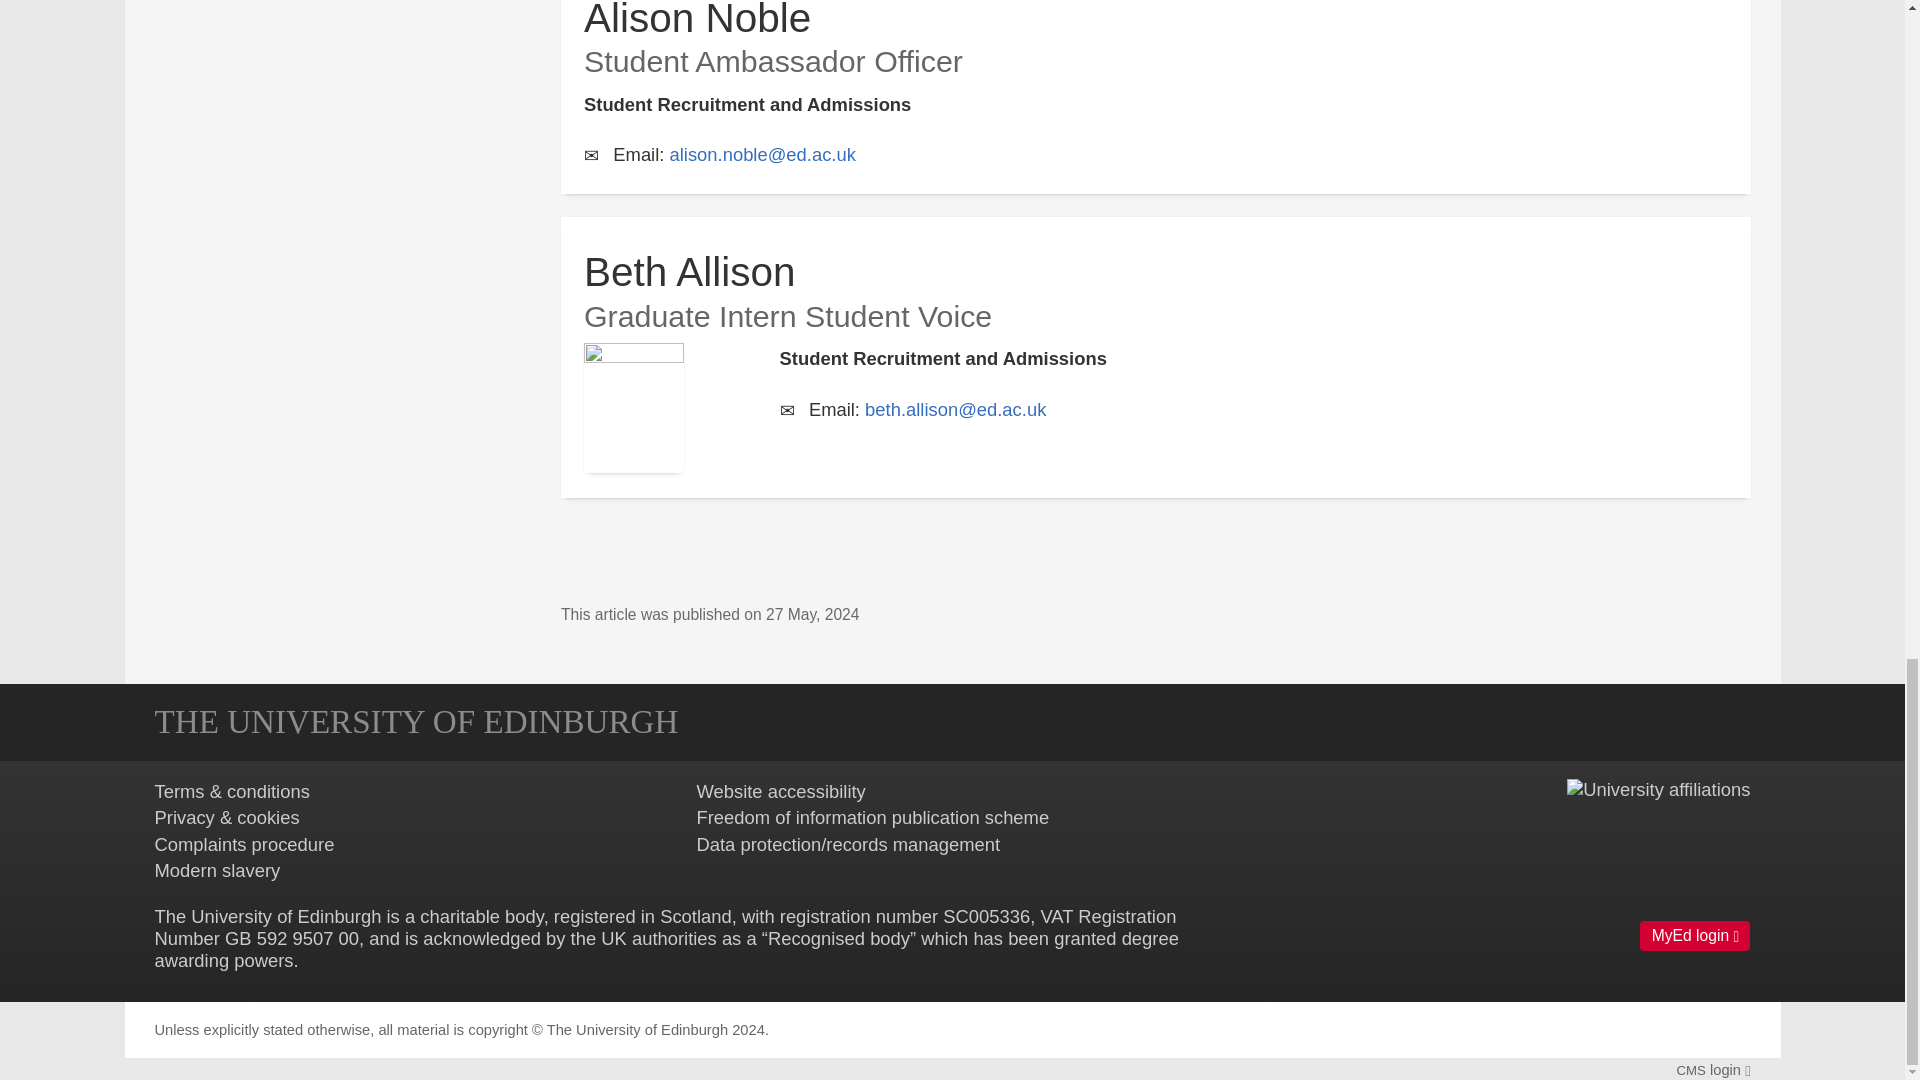  Describe the element at coordinates (839, 938) in the screenshot. I see `Recognised body` at that location.